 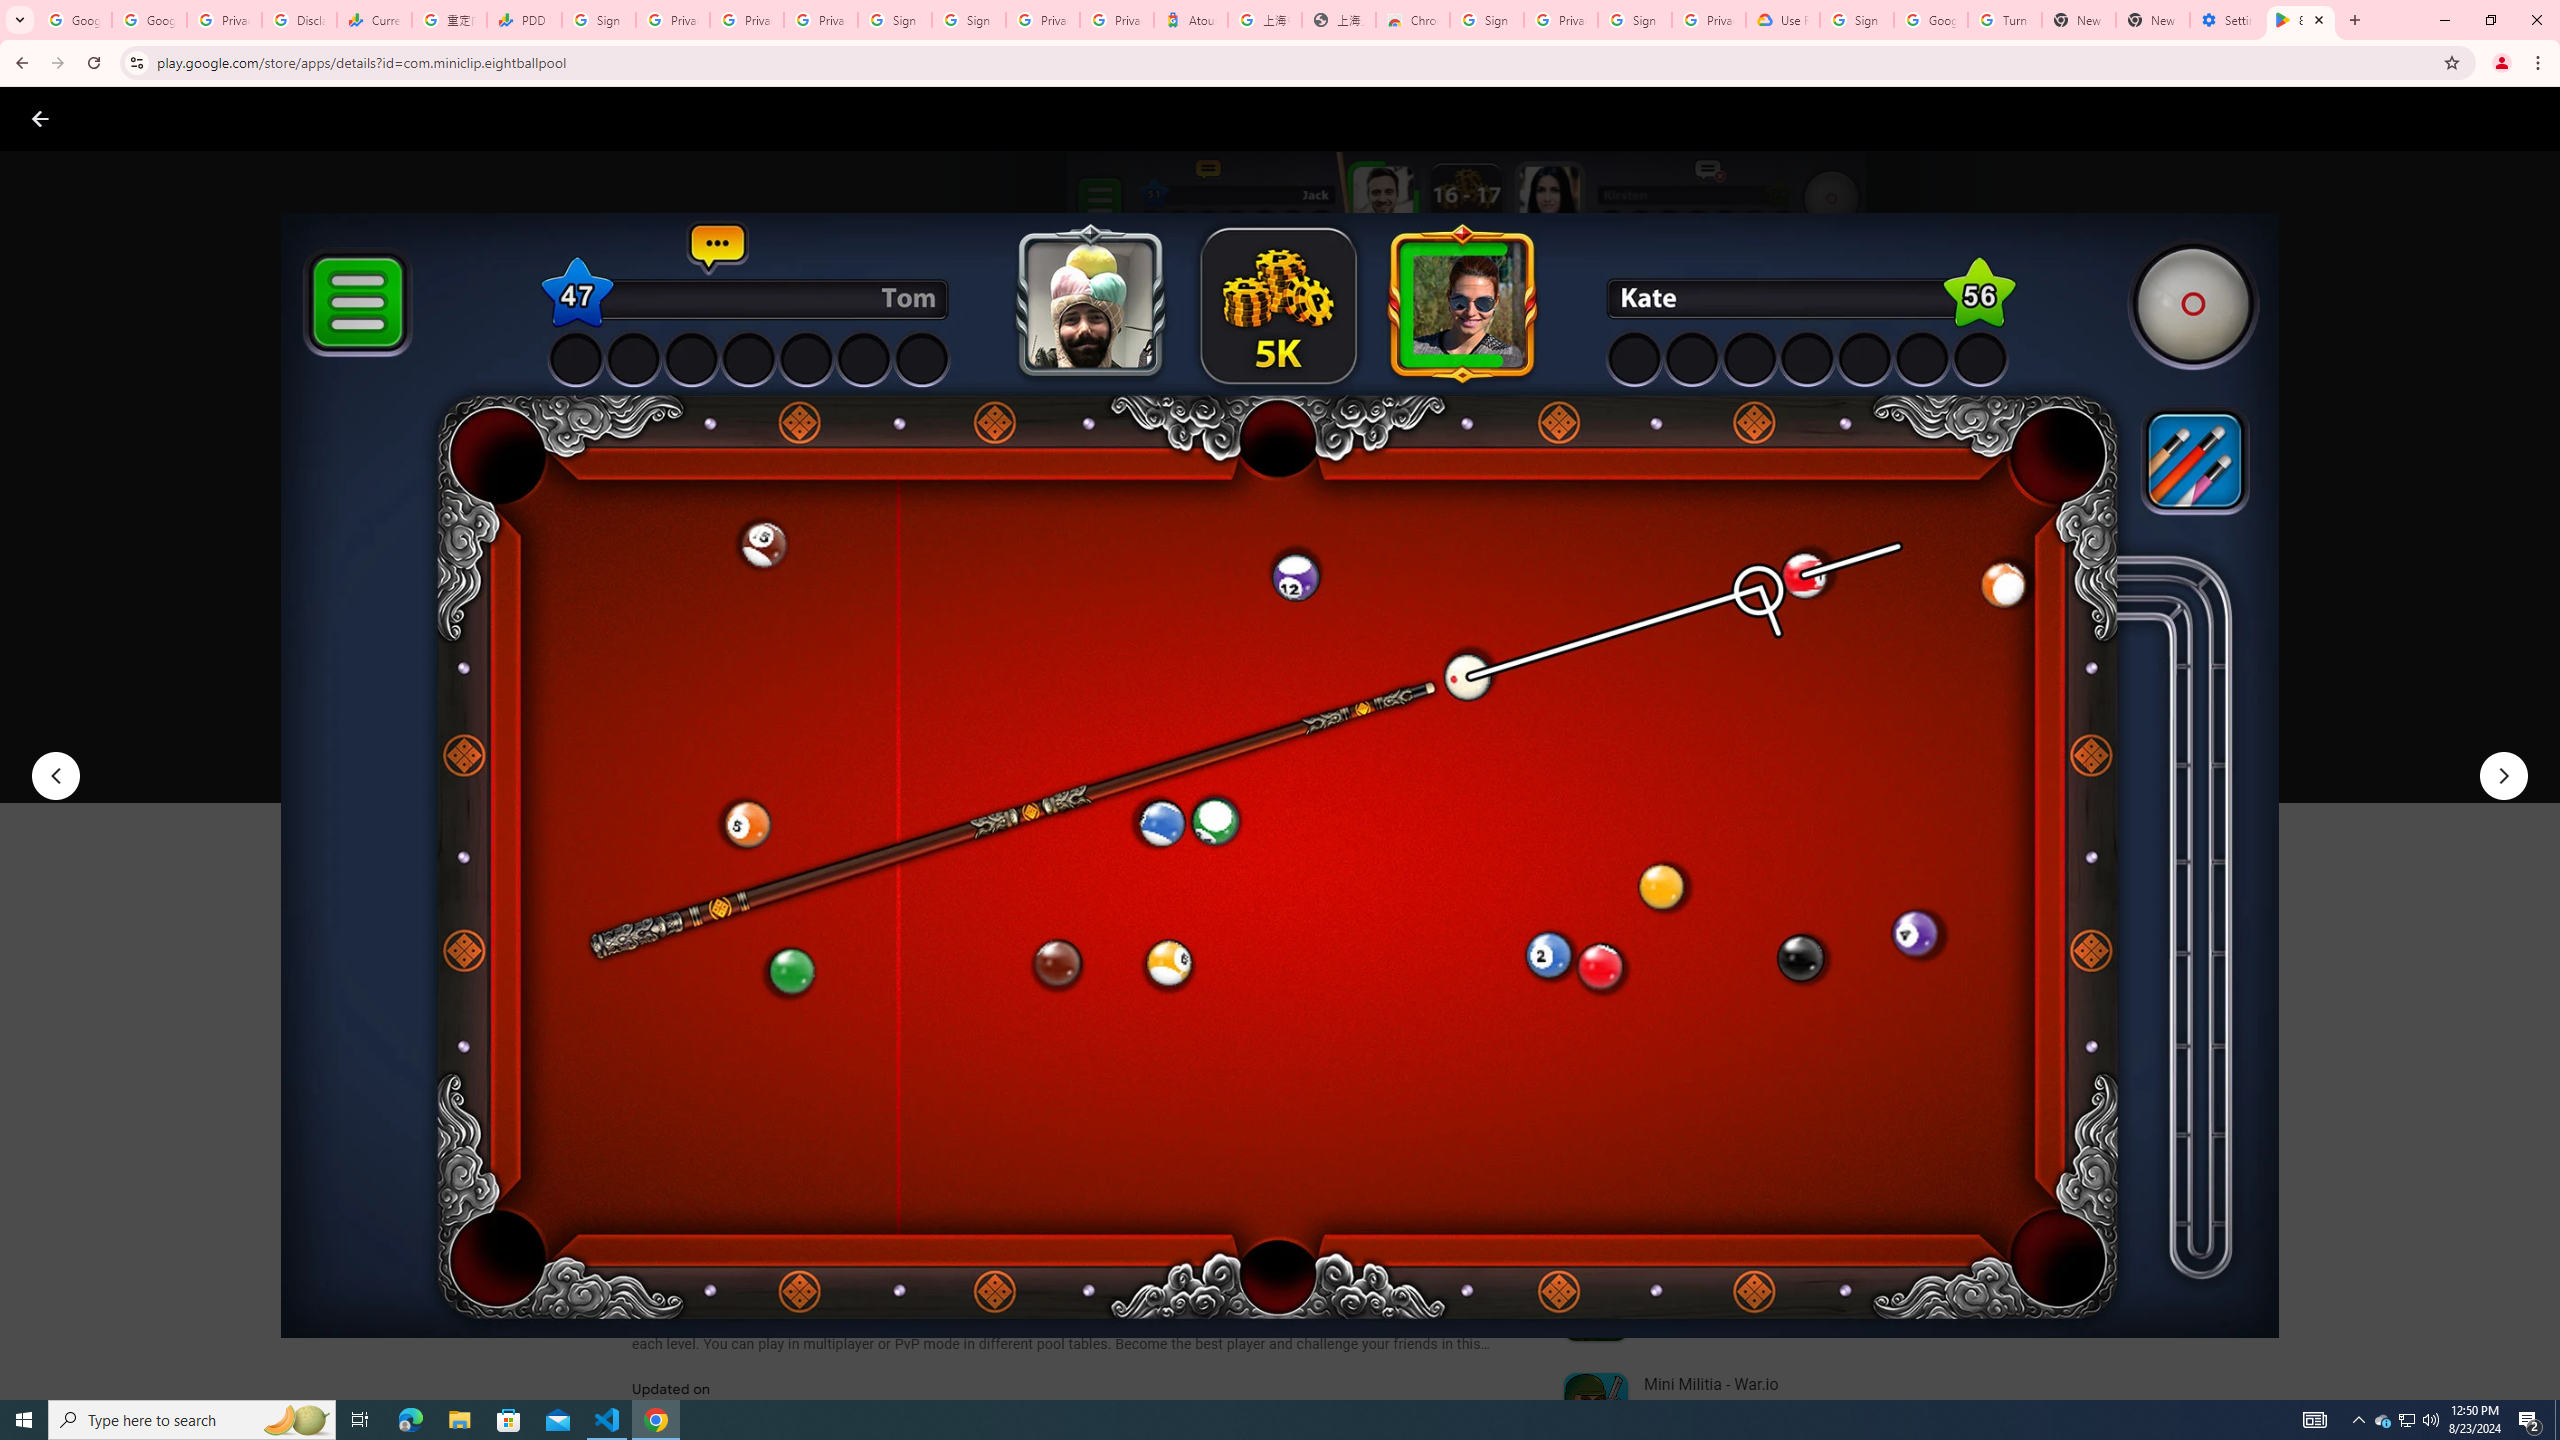 What do you see at coordinates (524, 20) in the screenshot?
I see `PDD Holdings Inc - ADR (PDD) Price & News - Google Finance` at bounding box center [524, 20].